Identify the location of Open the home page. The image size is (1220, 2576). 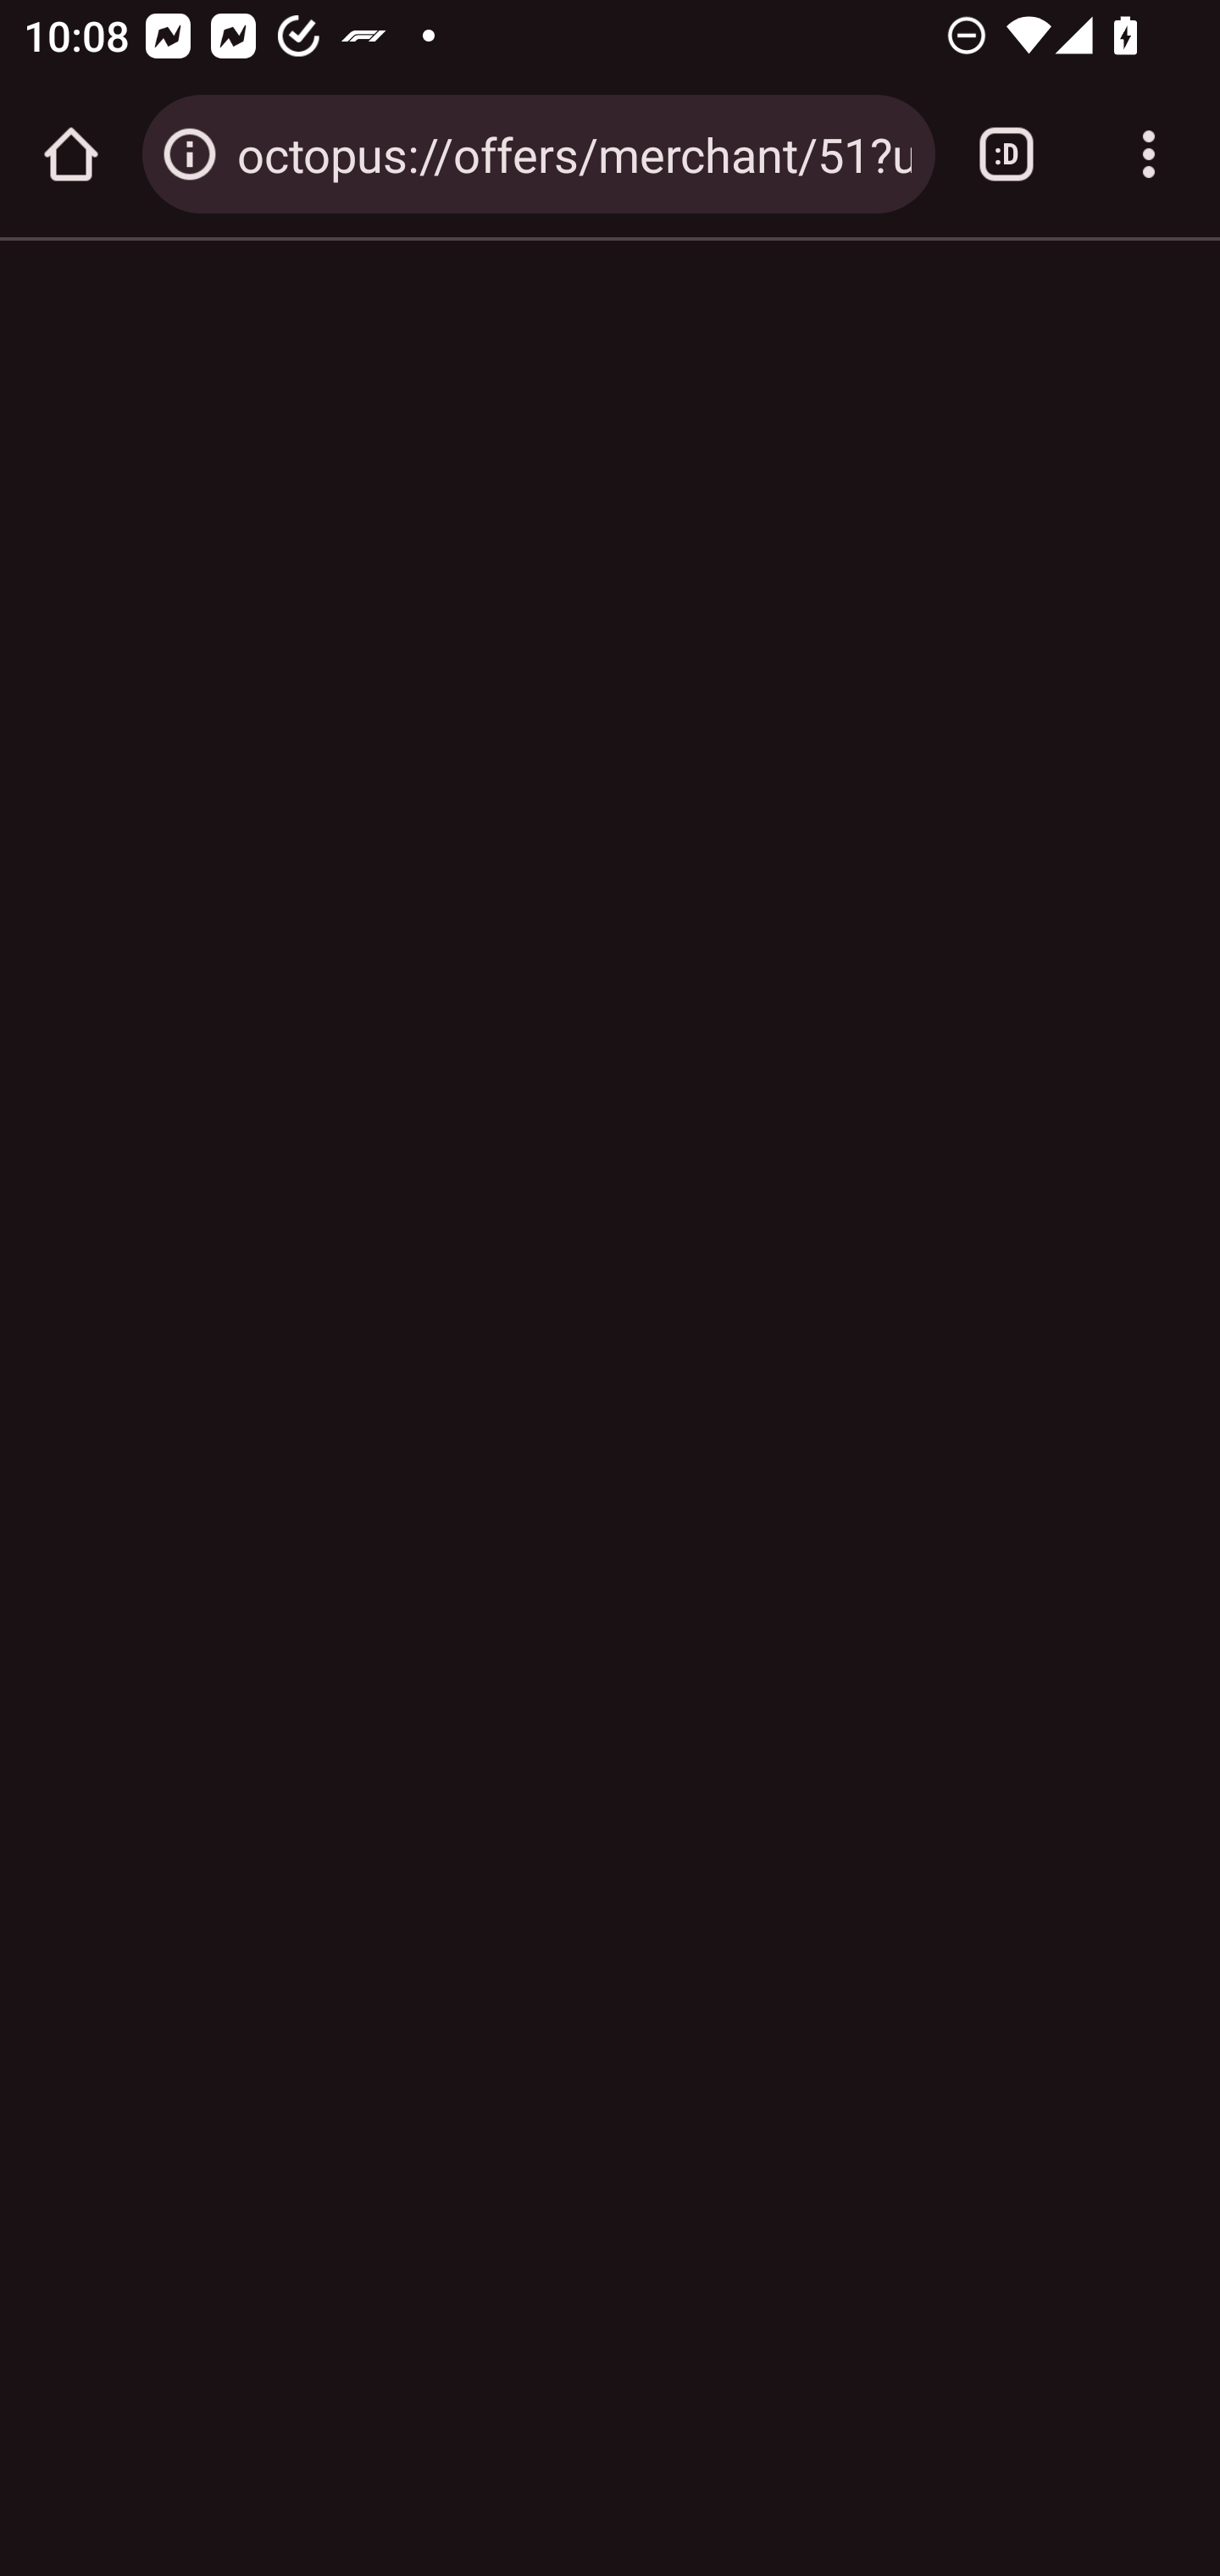
(71, 154).